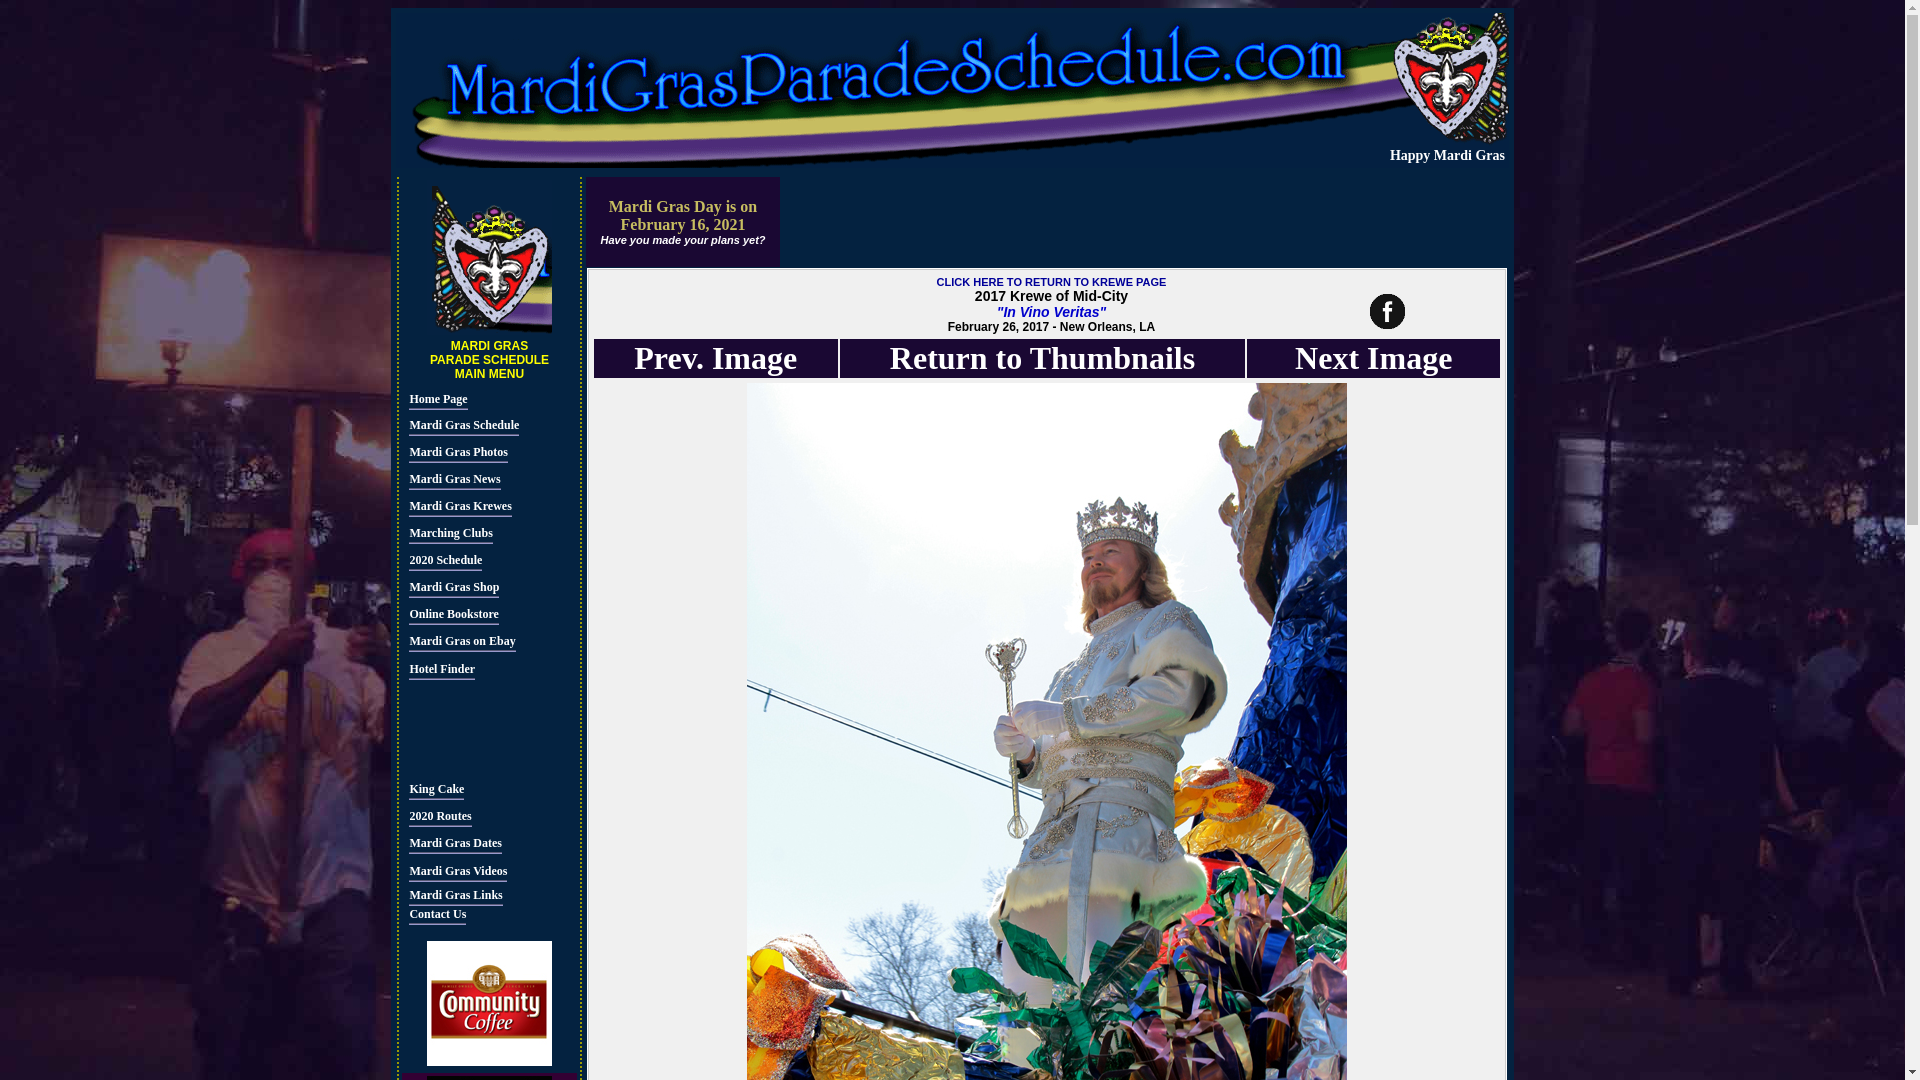 This screenshot has width=1920, height=1080. Describe the element at coordinates (1143, 222) in the screenshot. I see `Advertisement` at that location.